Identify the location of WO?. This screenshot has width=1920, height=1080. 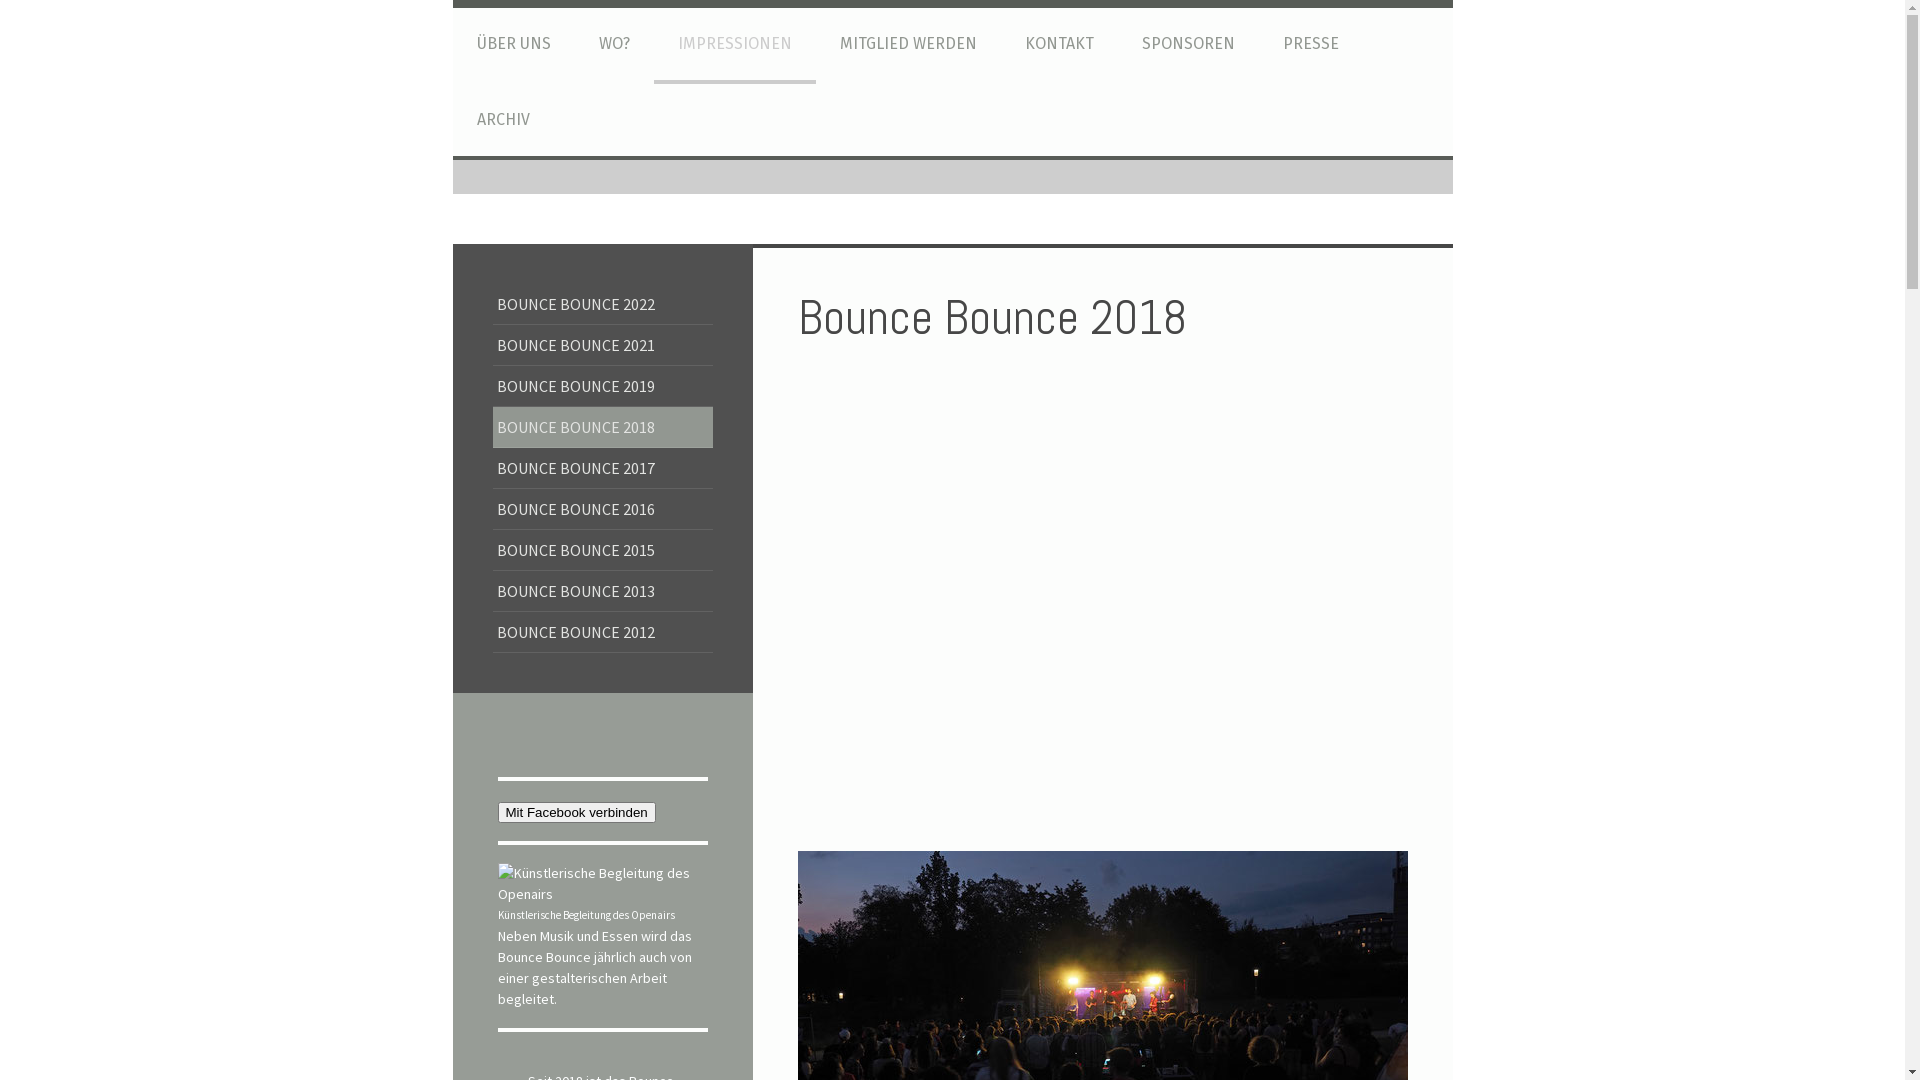
(614, 46).